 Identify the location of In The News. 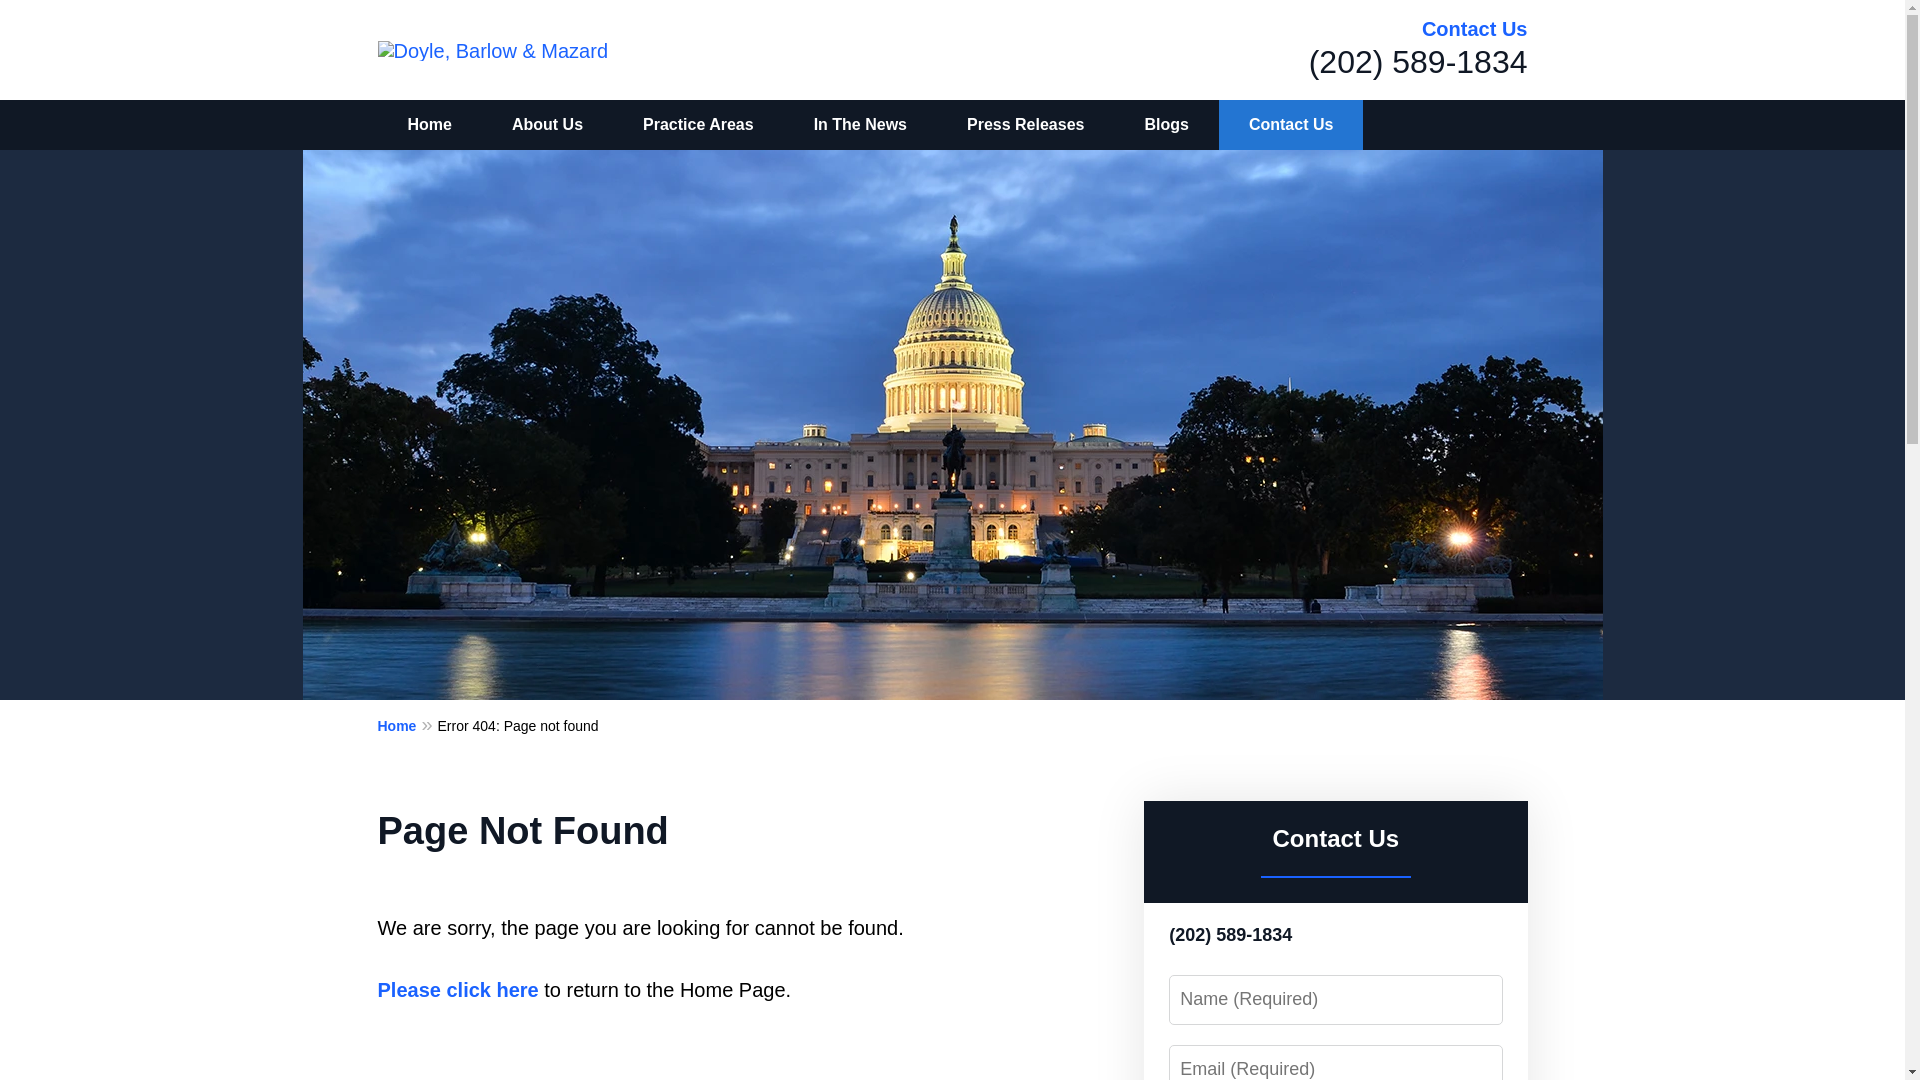
(860, 125).